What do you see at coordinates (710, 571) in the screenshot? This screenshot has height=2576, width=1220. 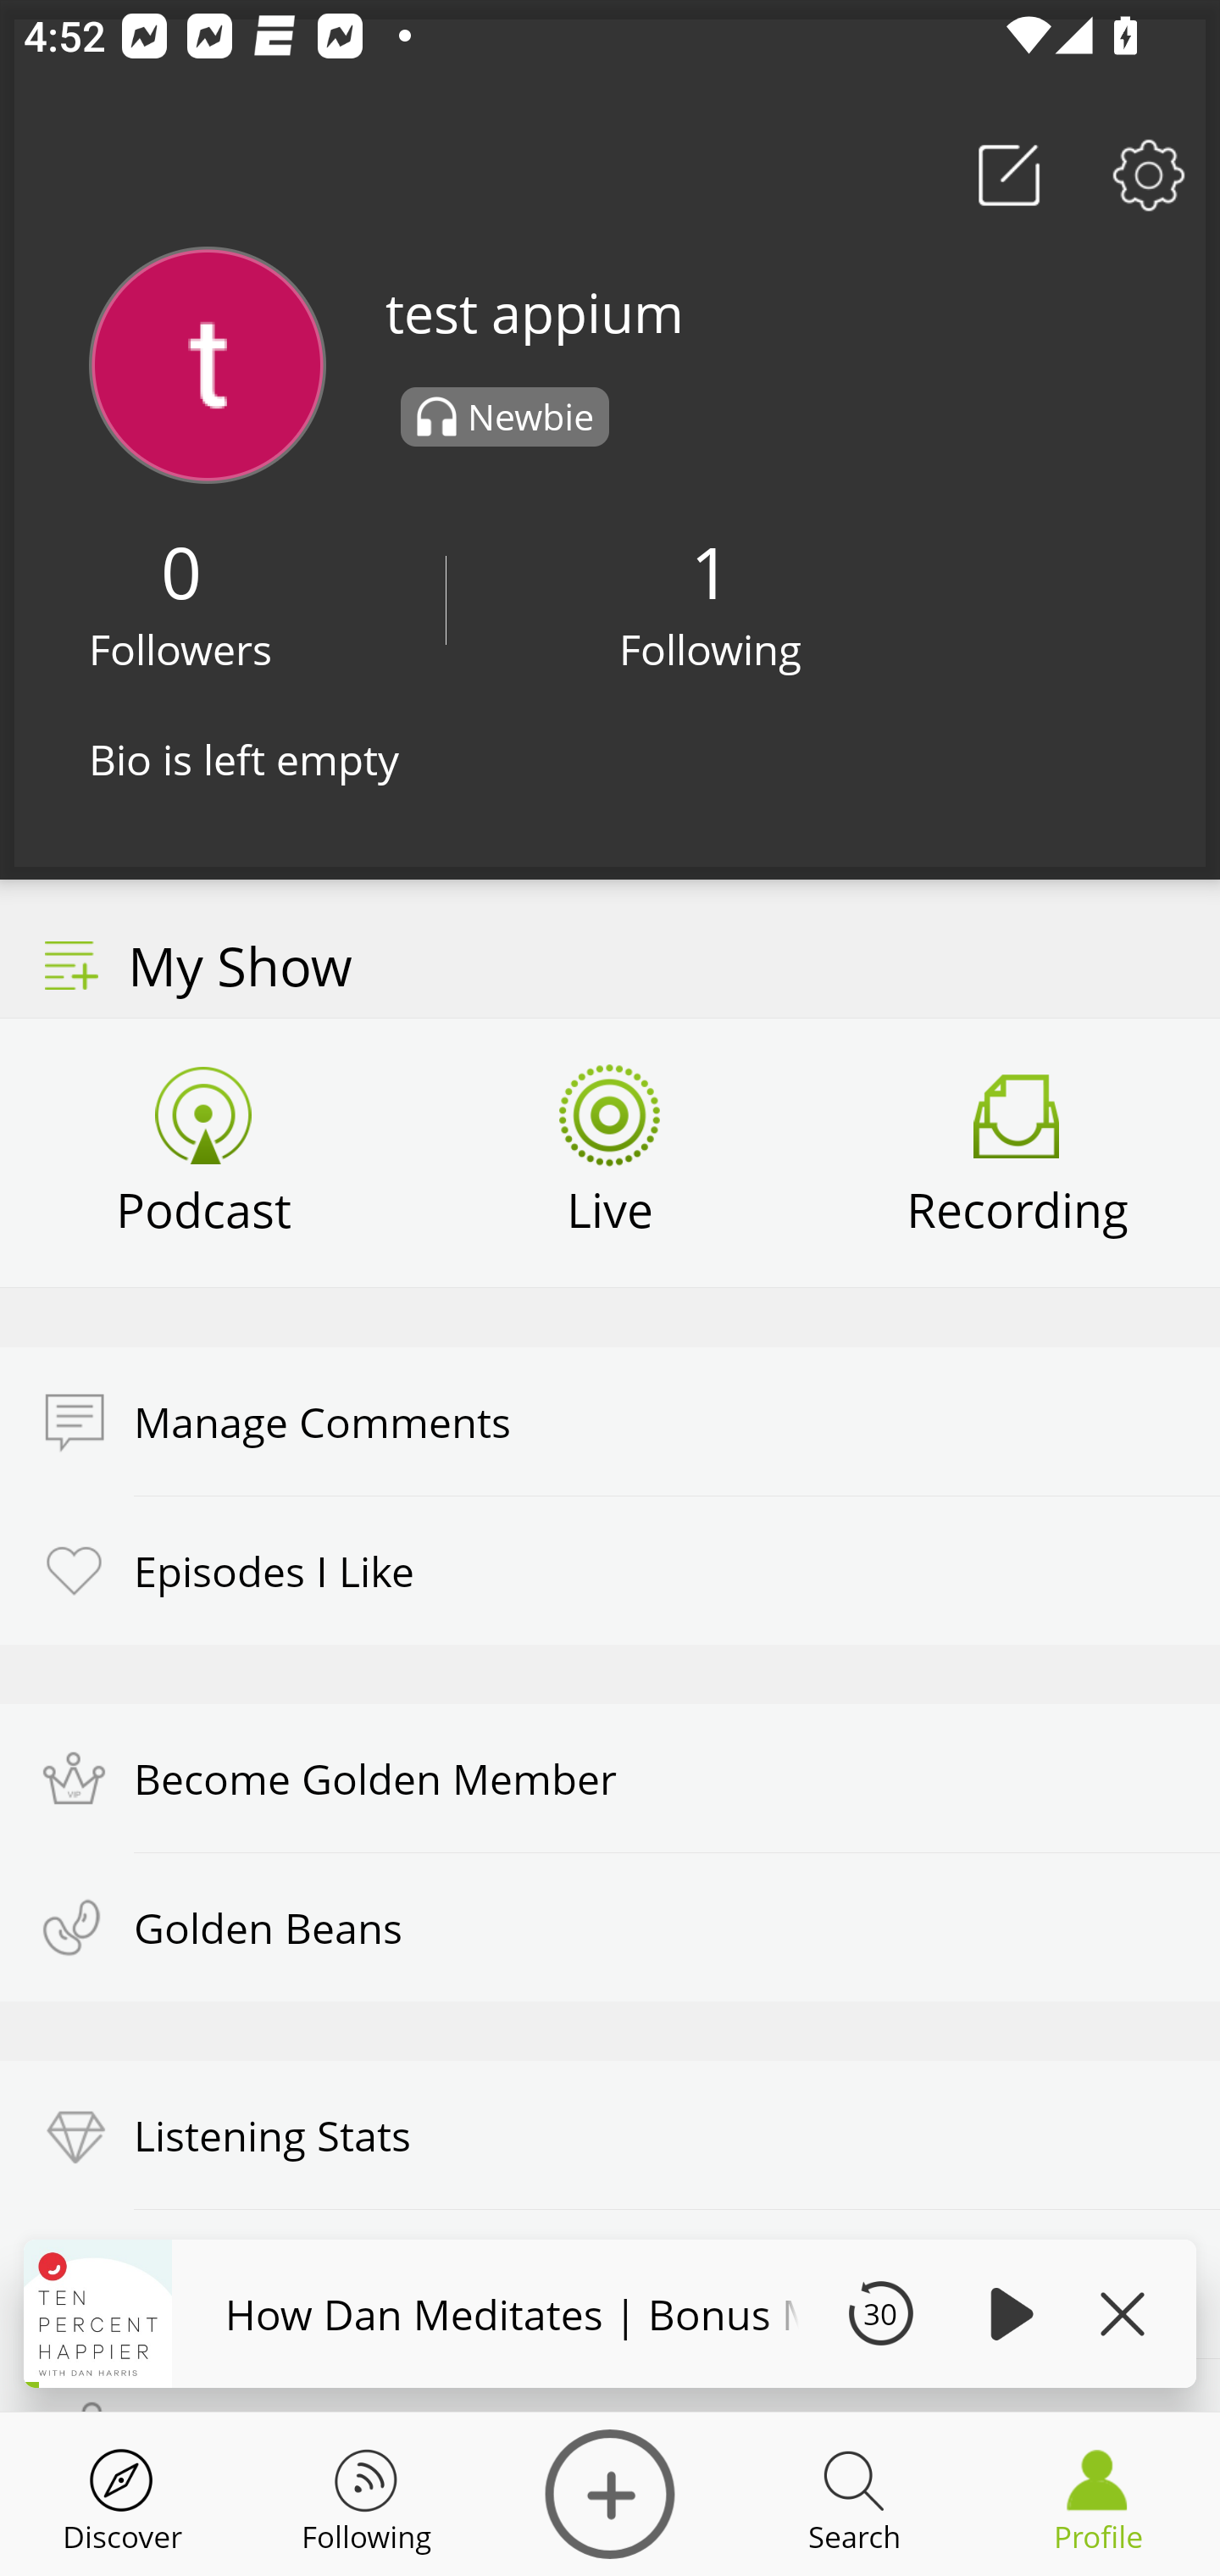 I see `1` at bounding box center [710, 571].